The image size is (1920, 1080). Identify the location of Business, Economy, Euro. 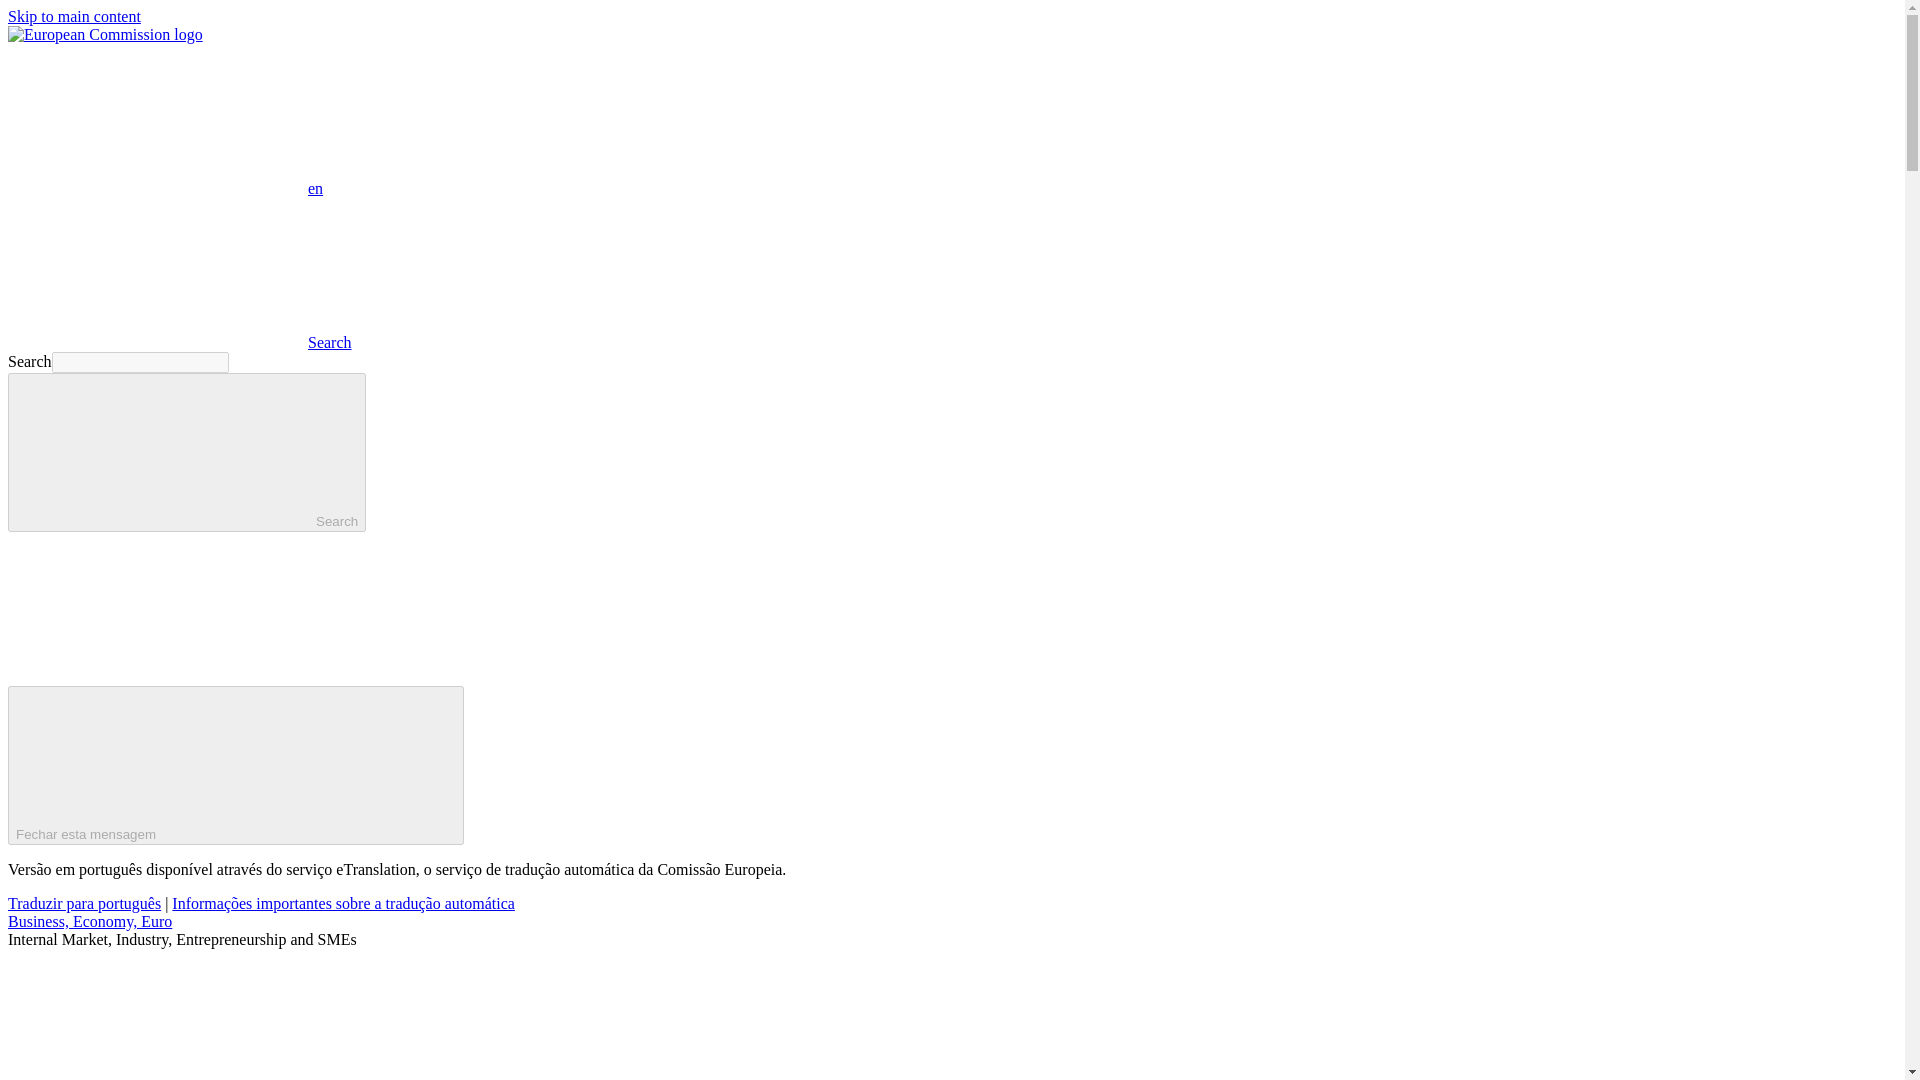
(90, 920).